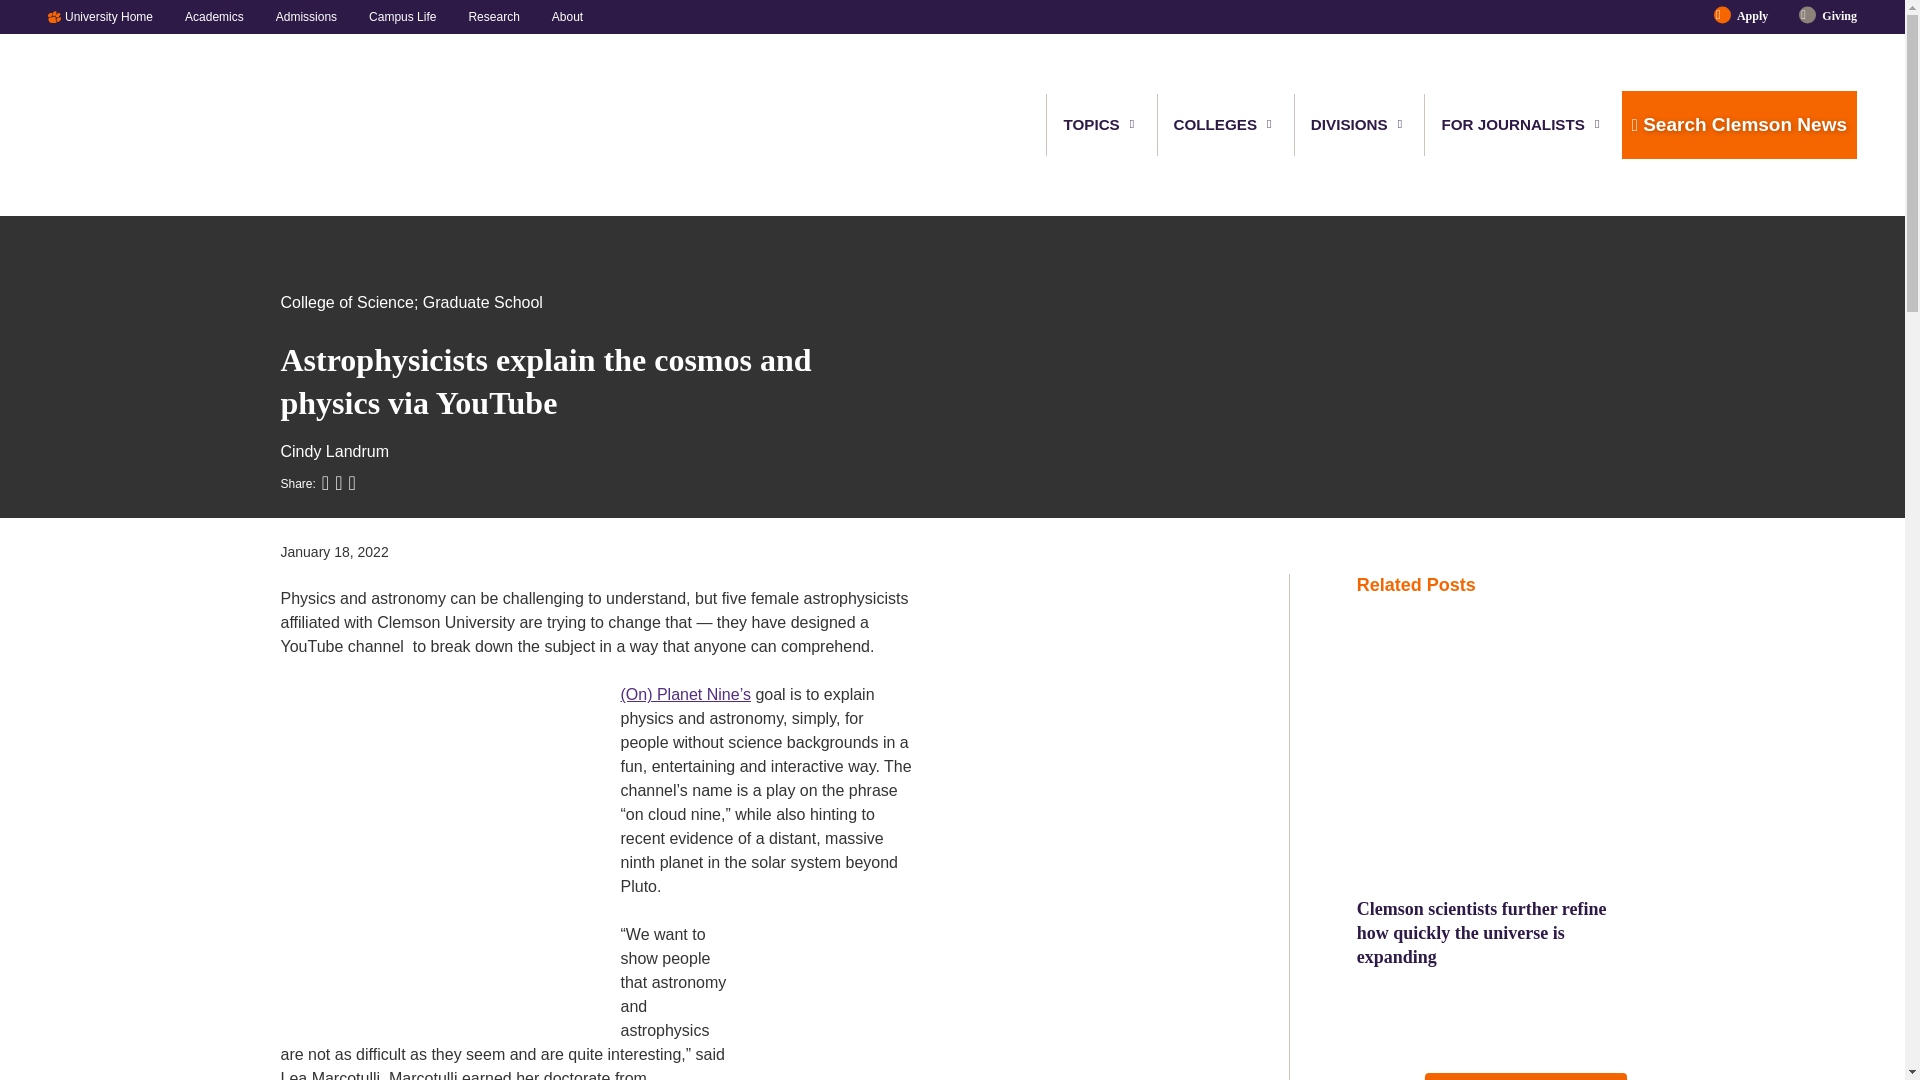 The image size is (1920, 1080). Describe the element at coordinates (152, 125) in the screenshot. I see `Clemson News` at that location.